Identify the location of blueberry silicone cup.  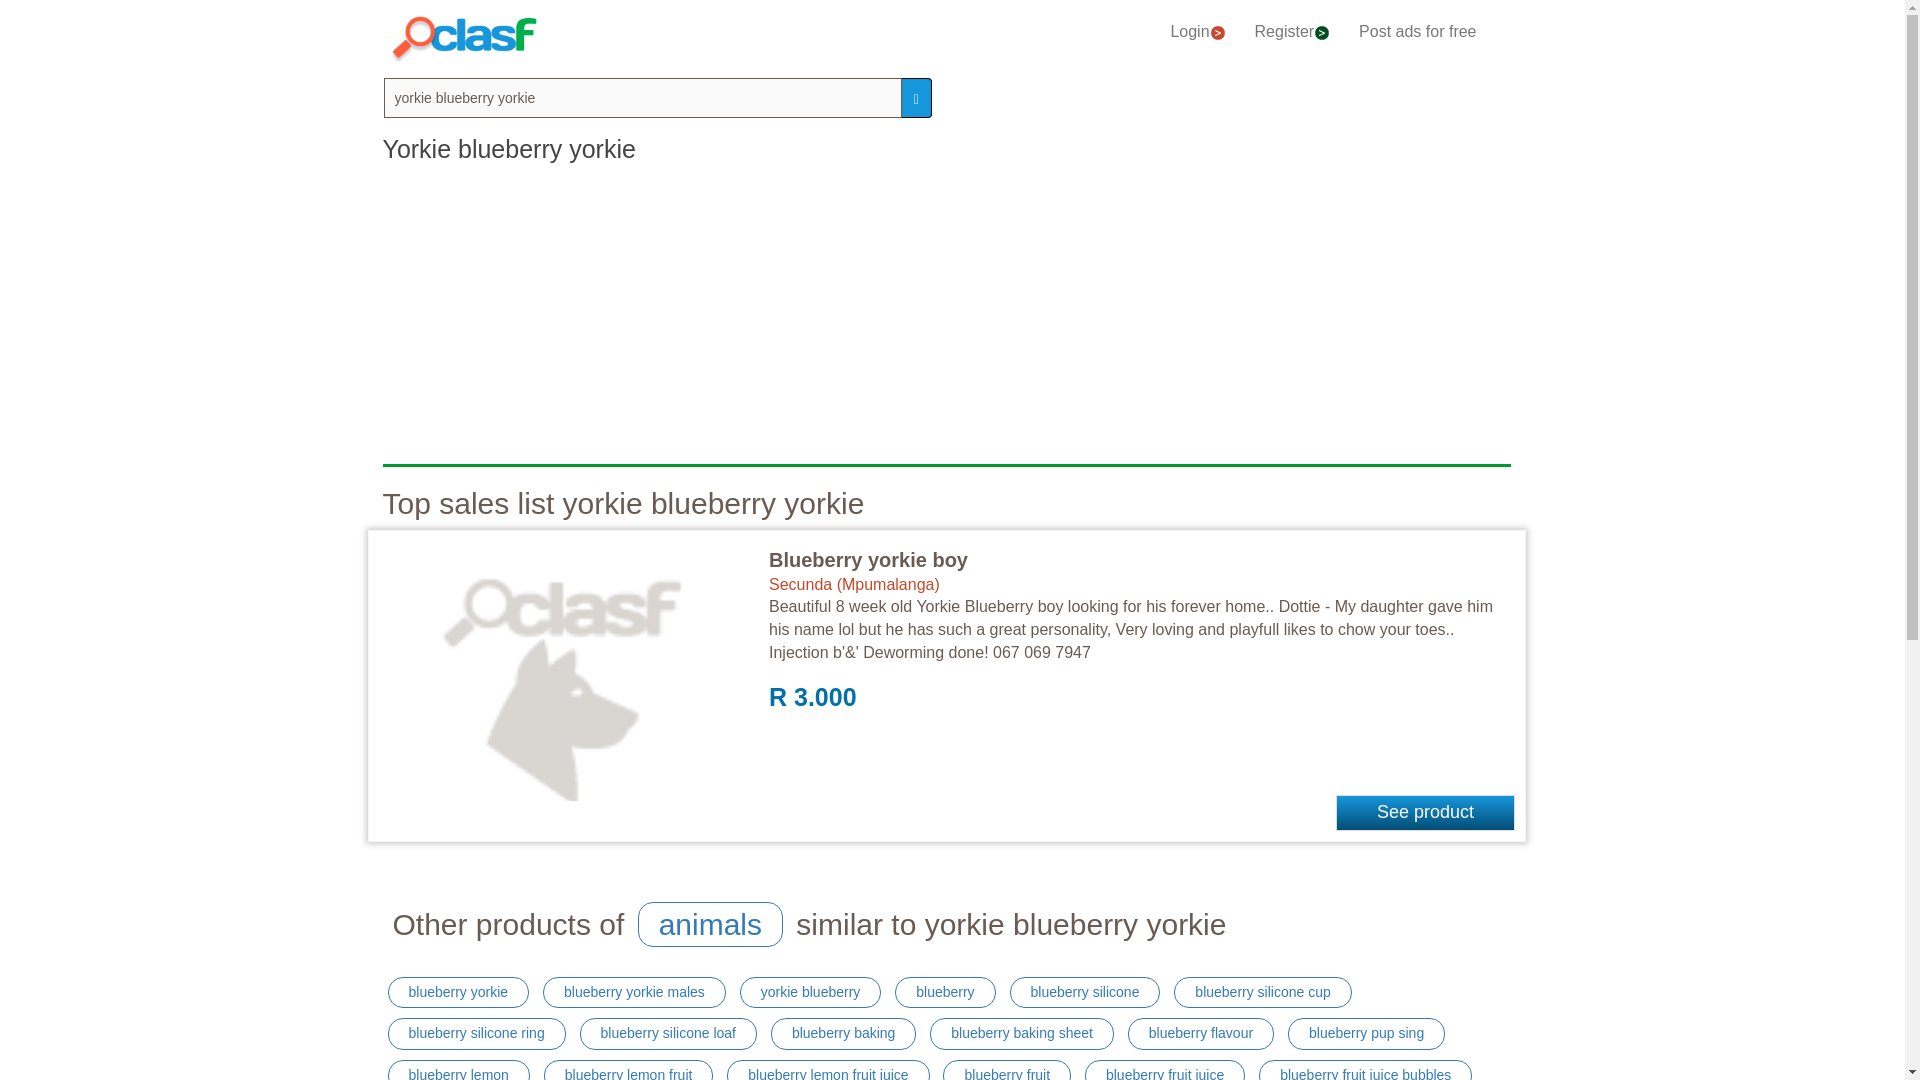
(1262, 992).